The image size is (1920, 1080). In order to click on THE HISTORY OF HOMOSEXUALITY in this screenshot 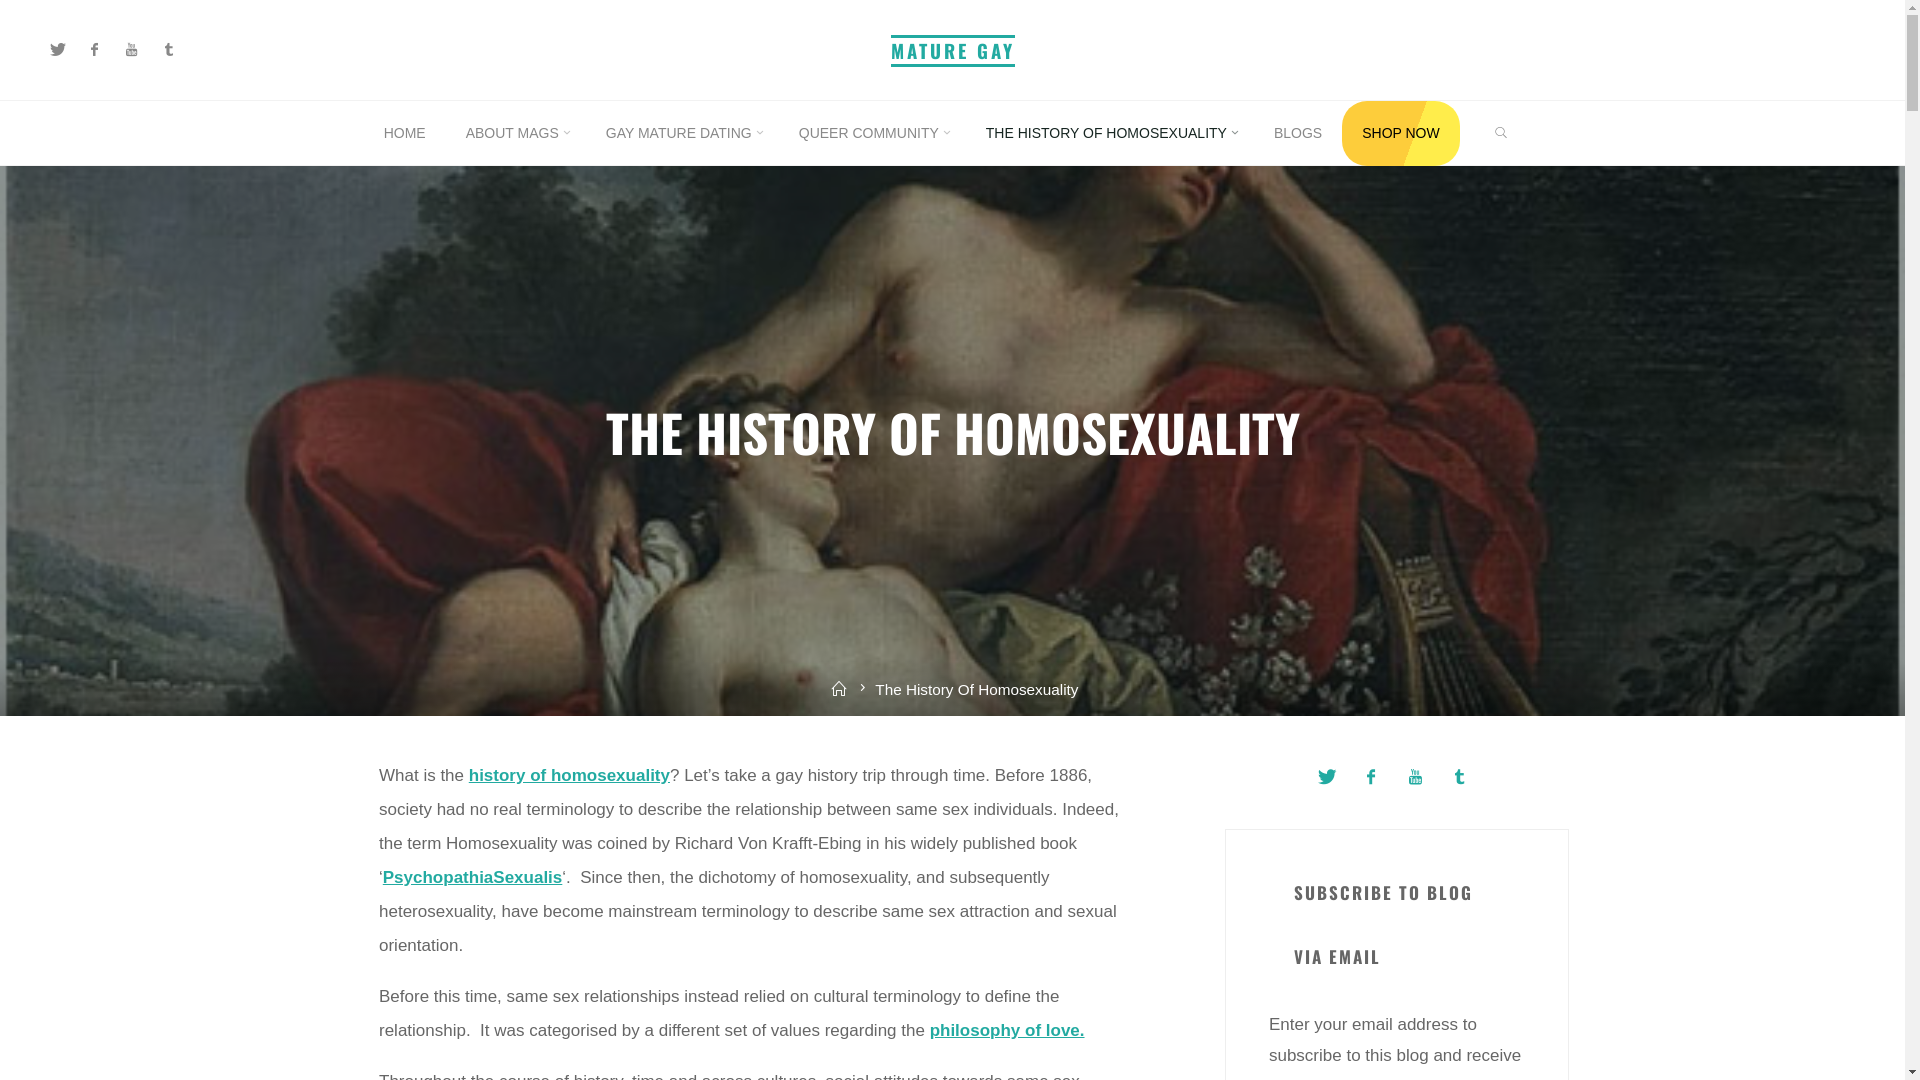, I will do `click(1110, 134)`.